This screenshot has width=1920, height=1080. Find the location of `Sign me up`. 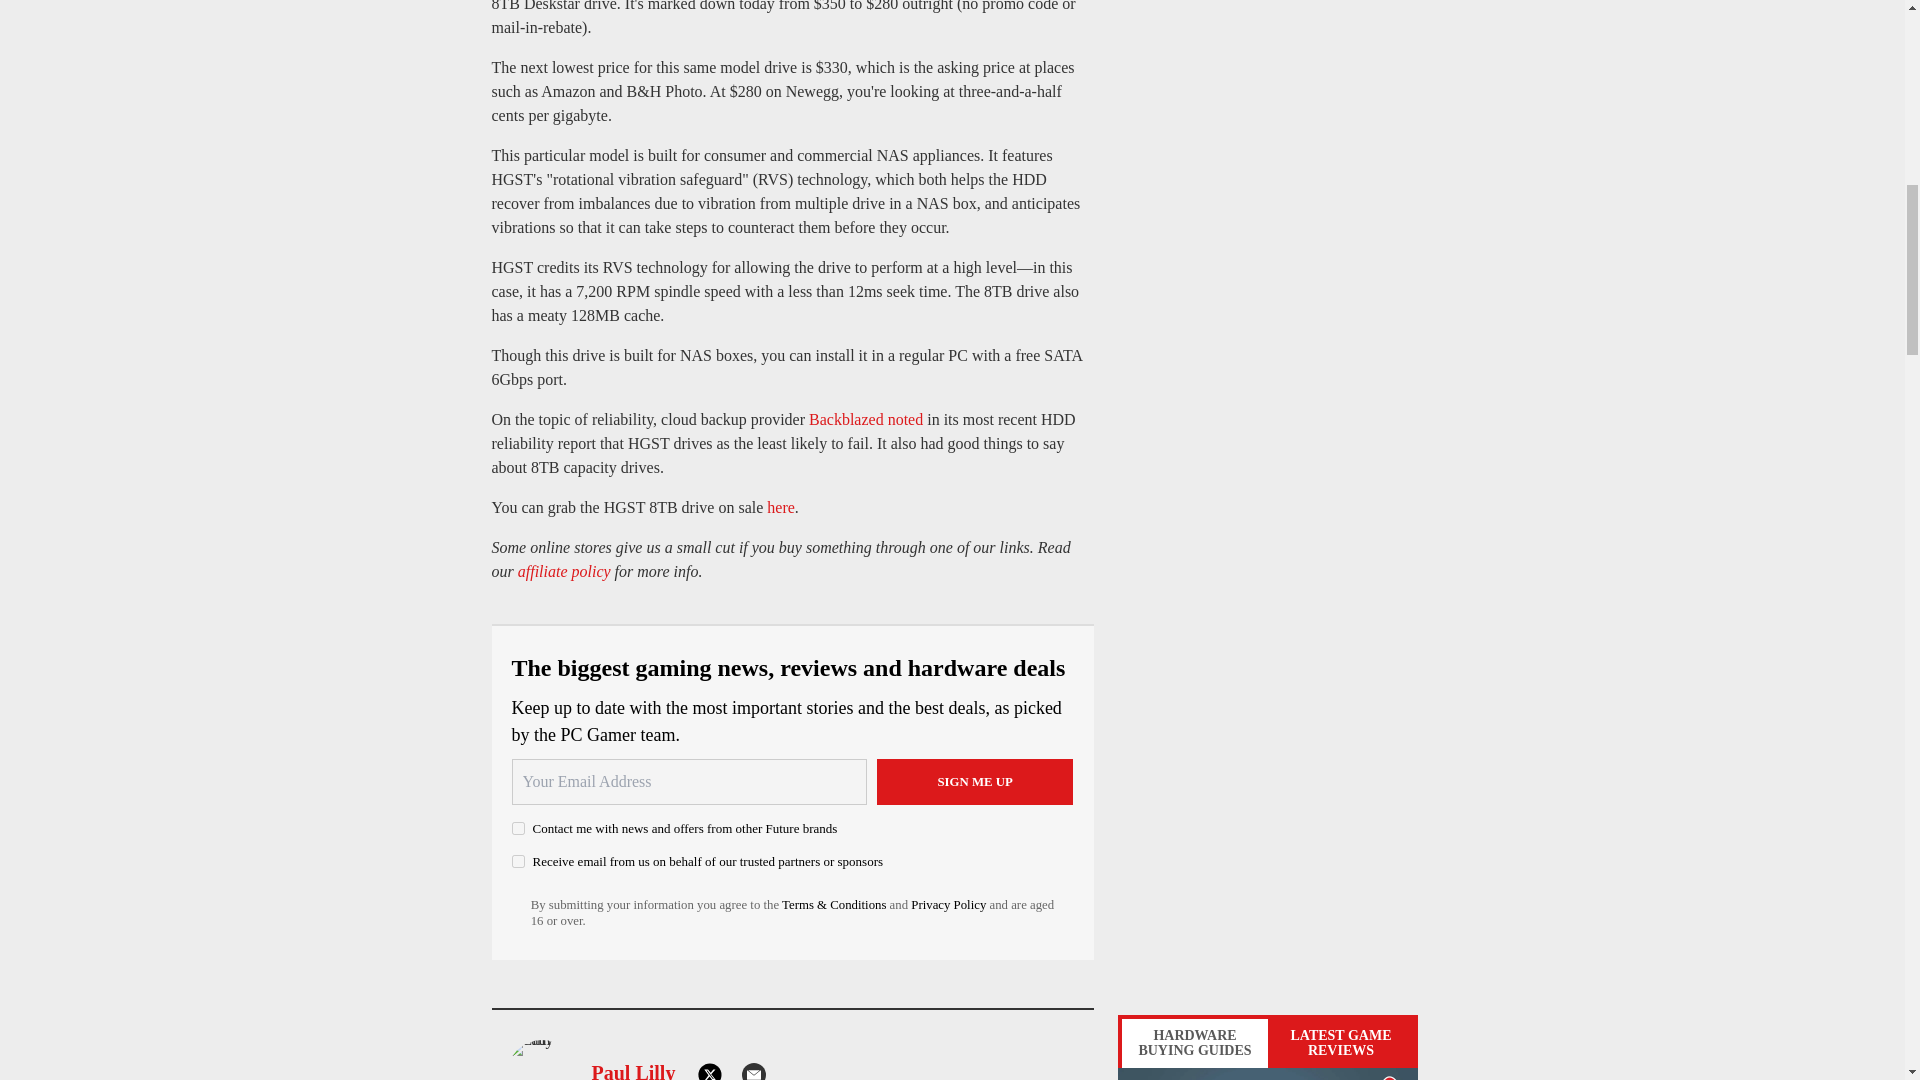

Sign me up is located at coordinates (975, 782).